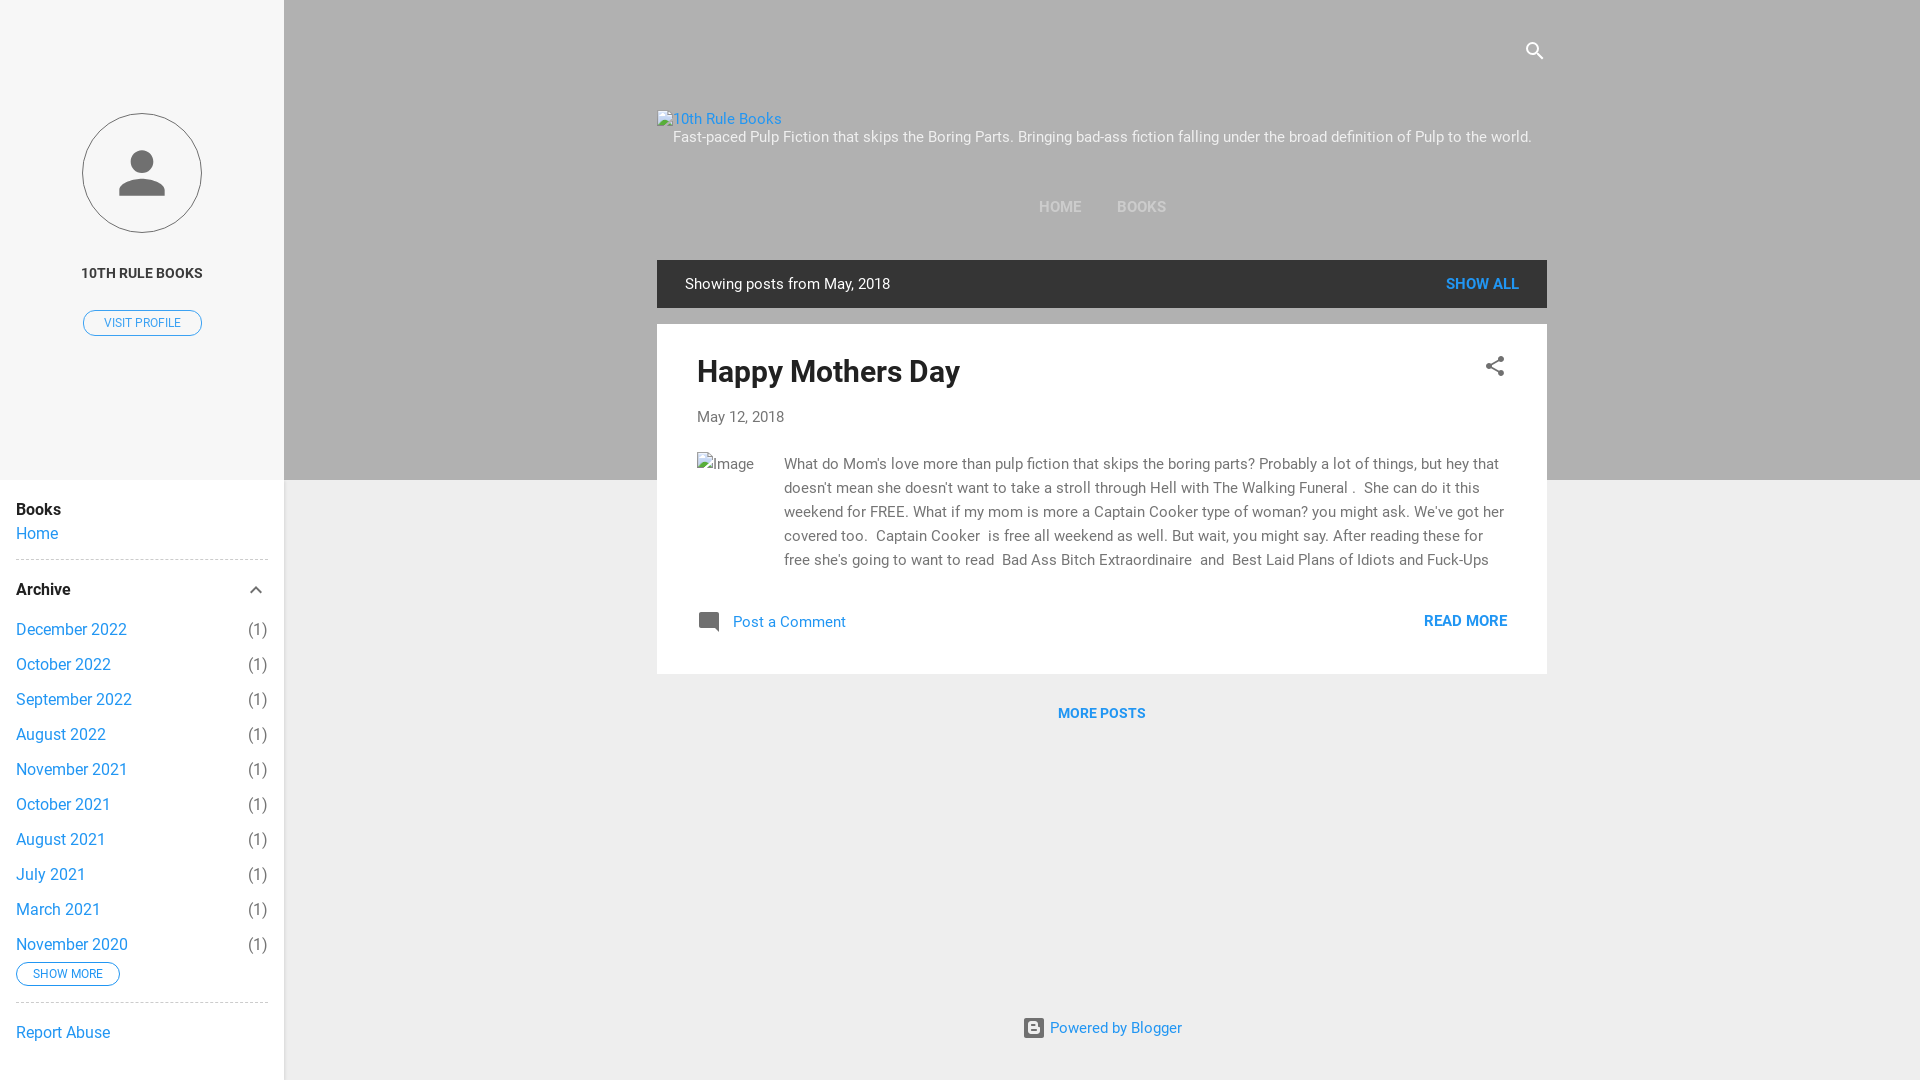  Describe the element at coordinates (1466, 621) in the screenshot. I see `READ MORE` at that location.